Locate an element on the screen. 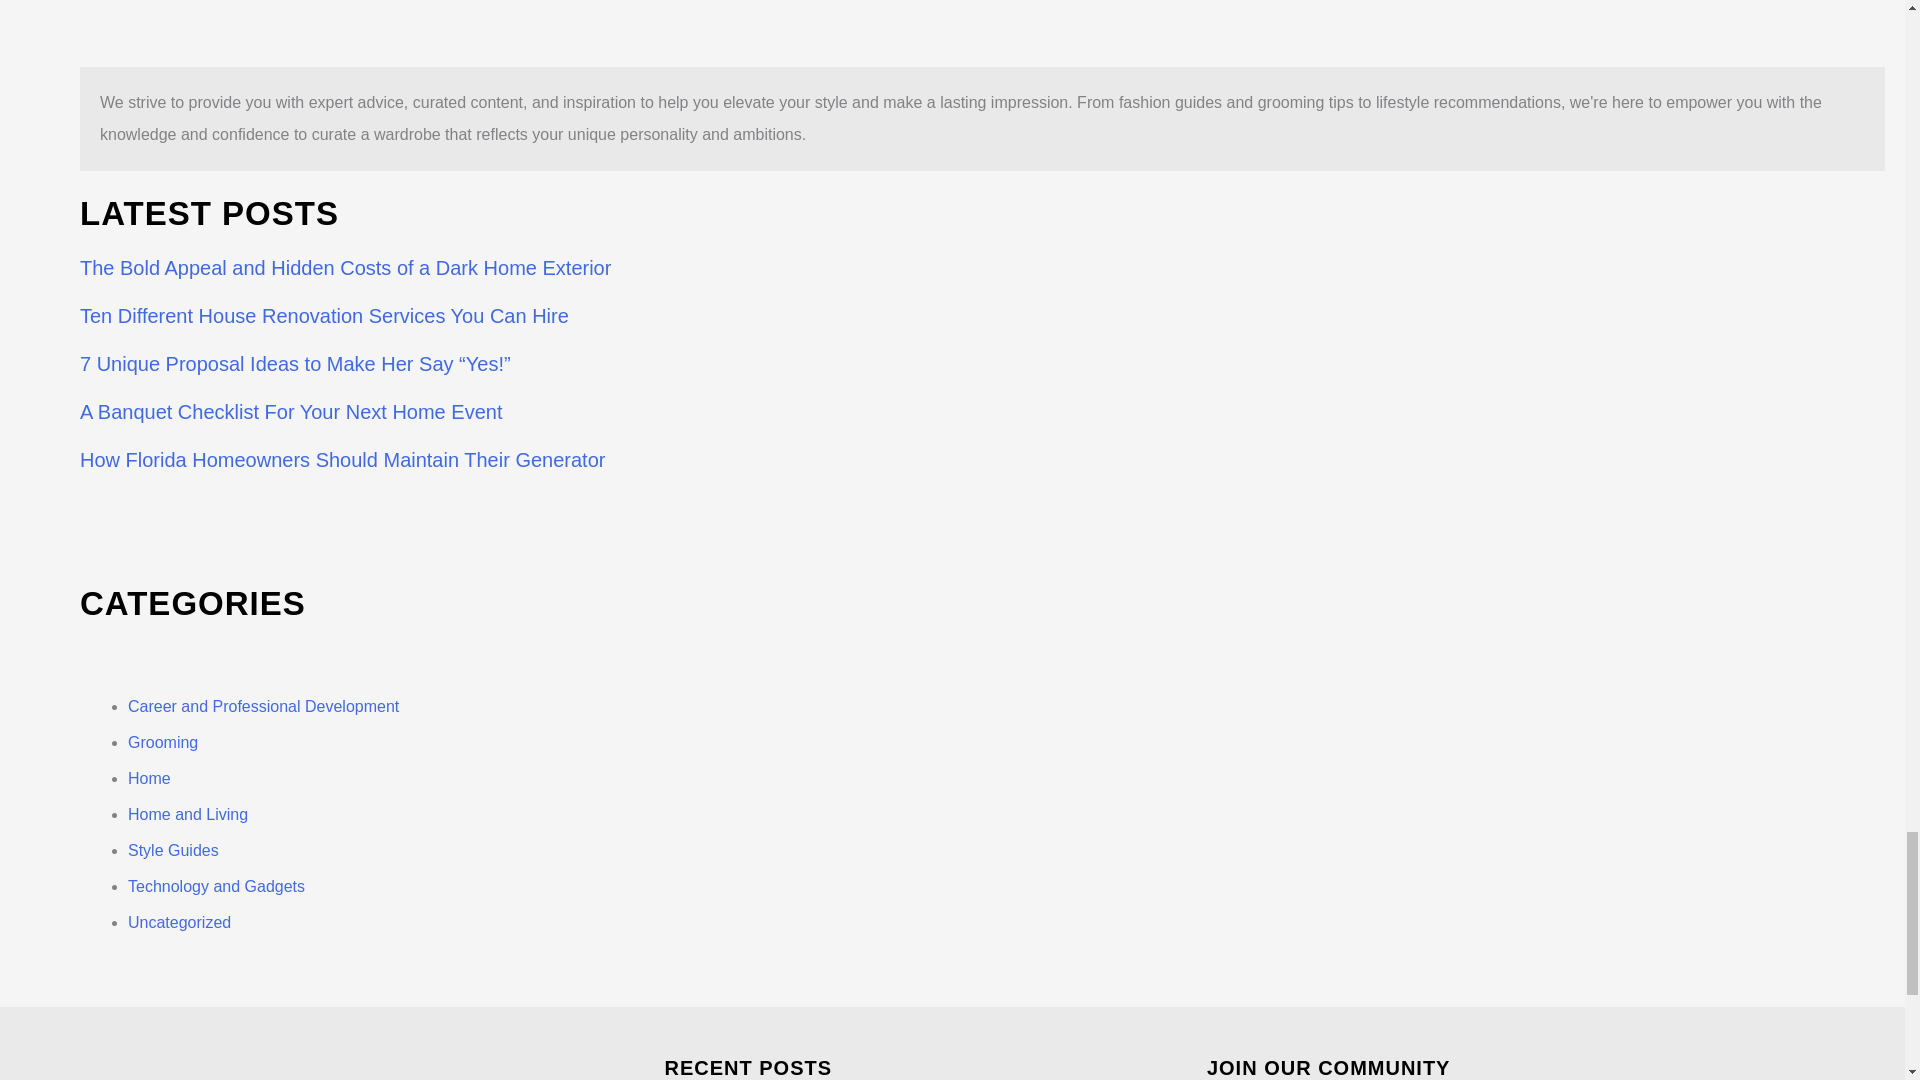  A Banquet Checklist For Your Next Home Event is located at coordinates (290, 412).